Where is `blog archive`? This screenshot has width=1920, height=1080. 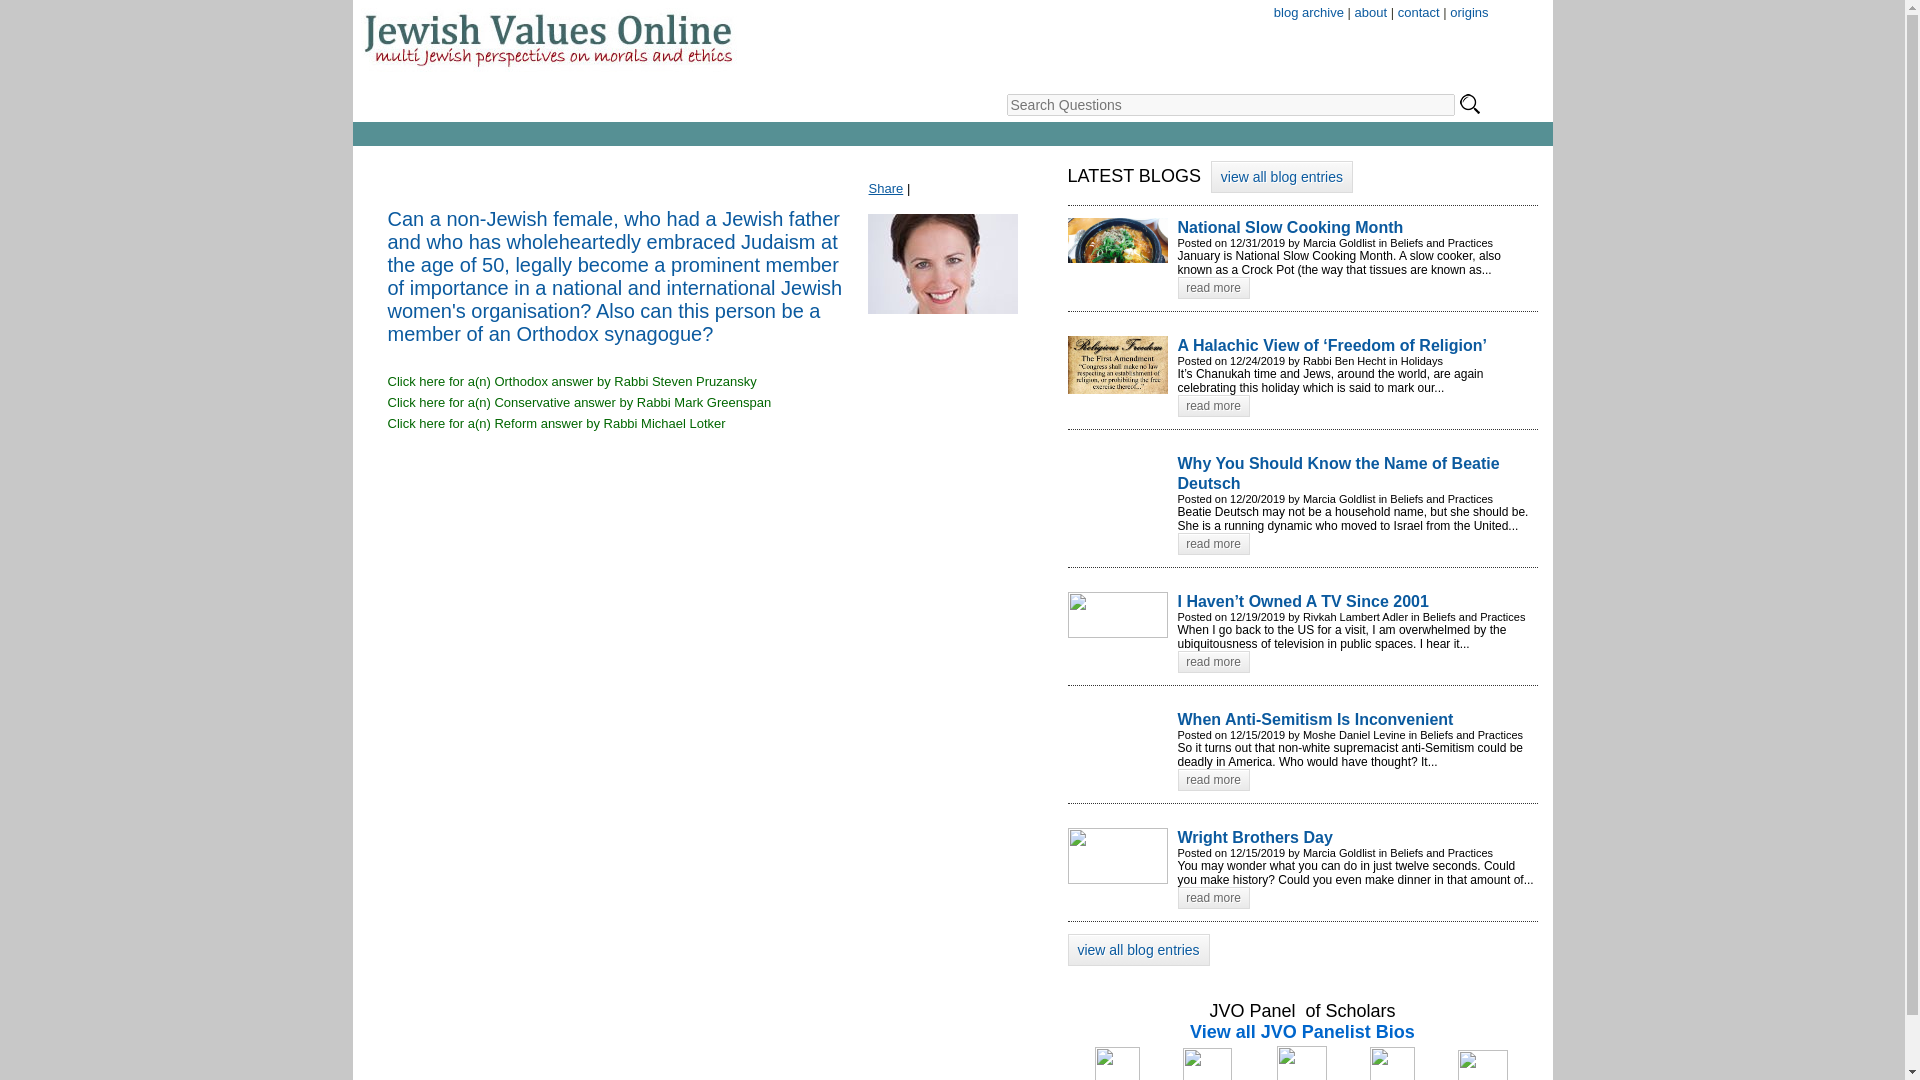
blog archive is located at coordinates (1309, 12).